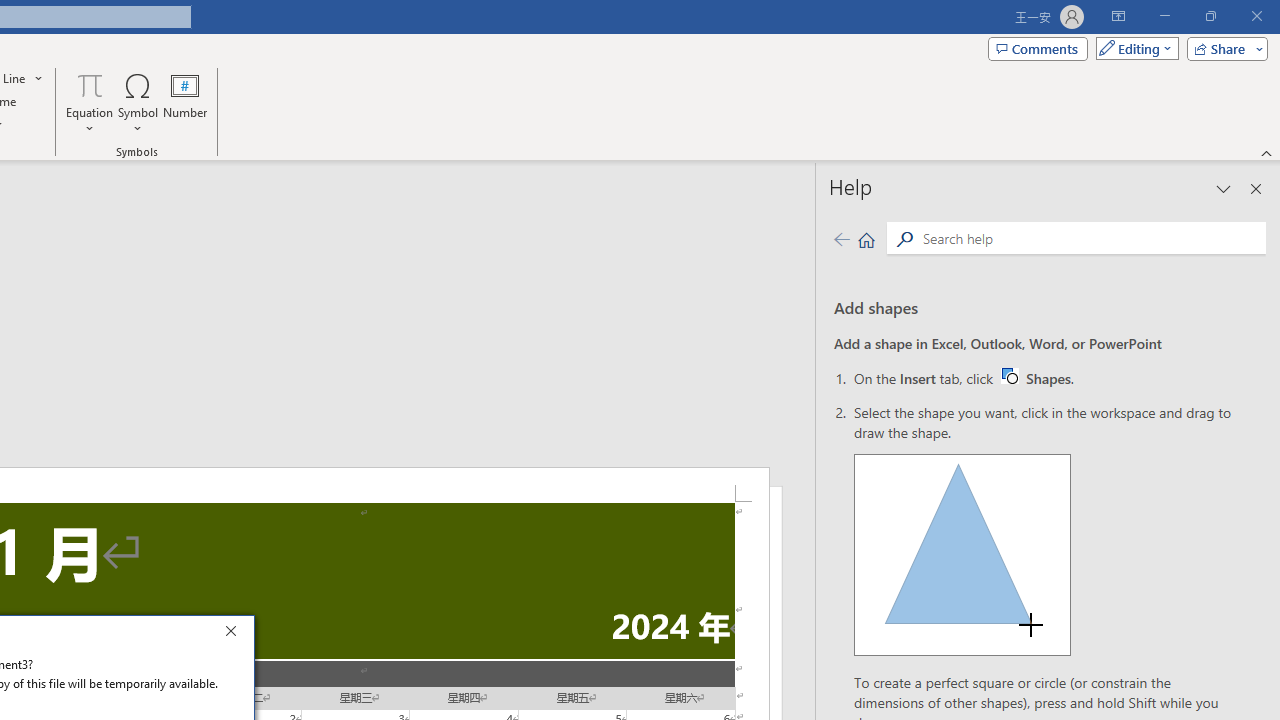 This screenshot has height=720, width=1280. Describe the element at coordinates (1009, 375) in the screenshot. I see `Word W32 Shapes button icon` at that location.